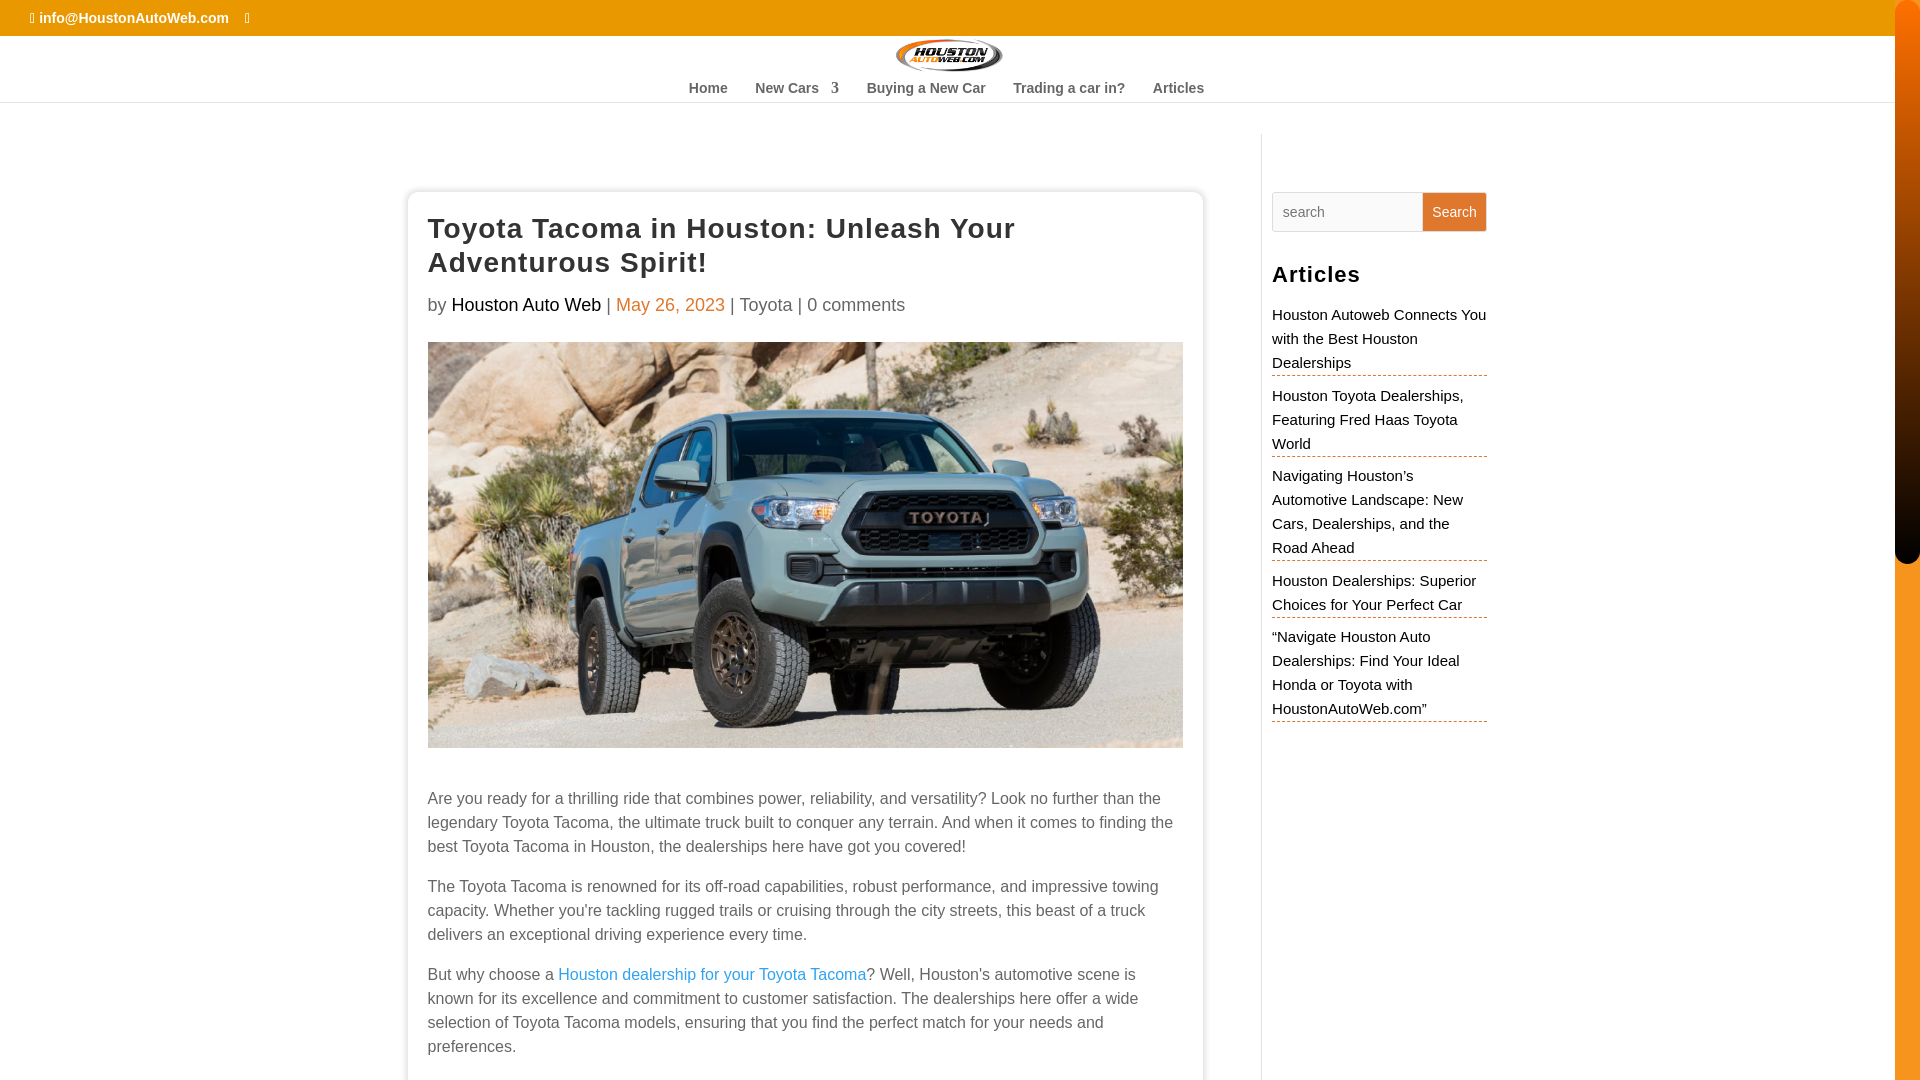 This screenshot has width=1920, height=1080. Describe the element at coordinates (526, 304) in the screenshot. I see `Posts by Houston Auto Web` at that location.